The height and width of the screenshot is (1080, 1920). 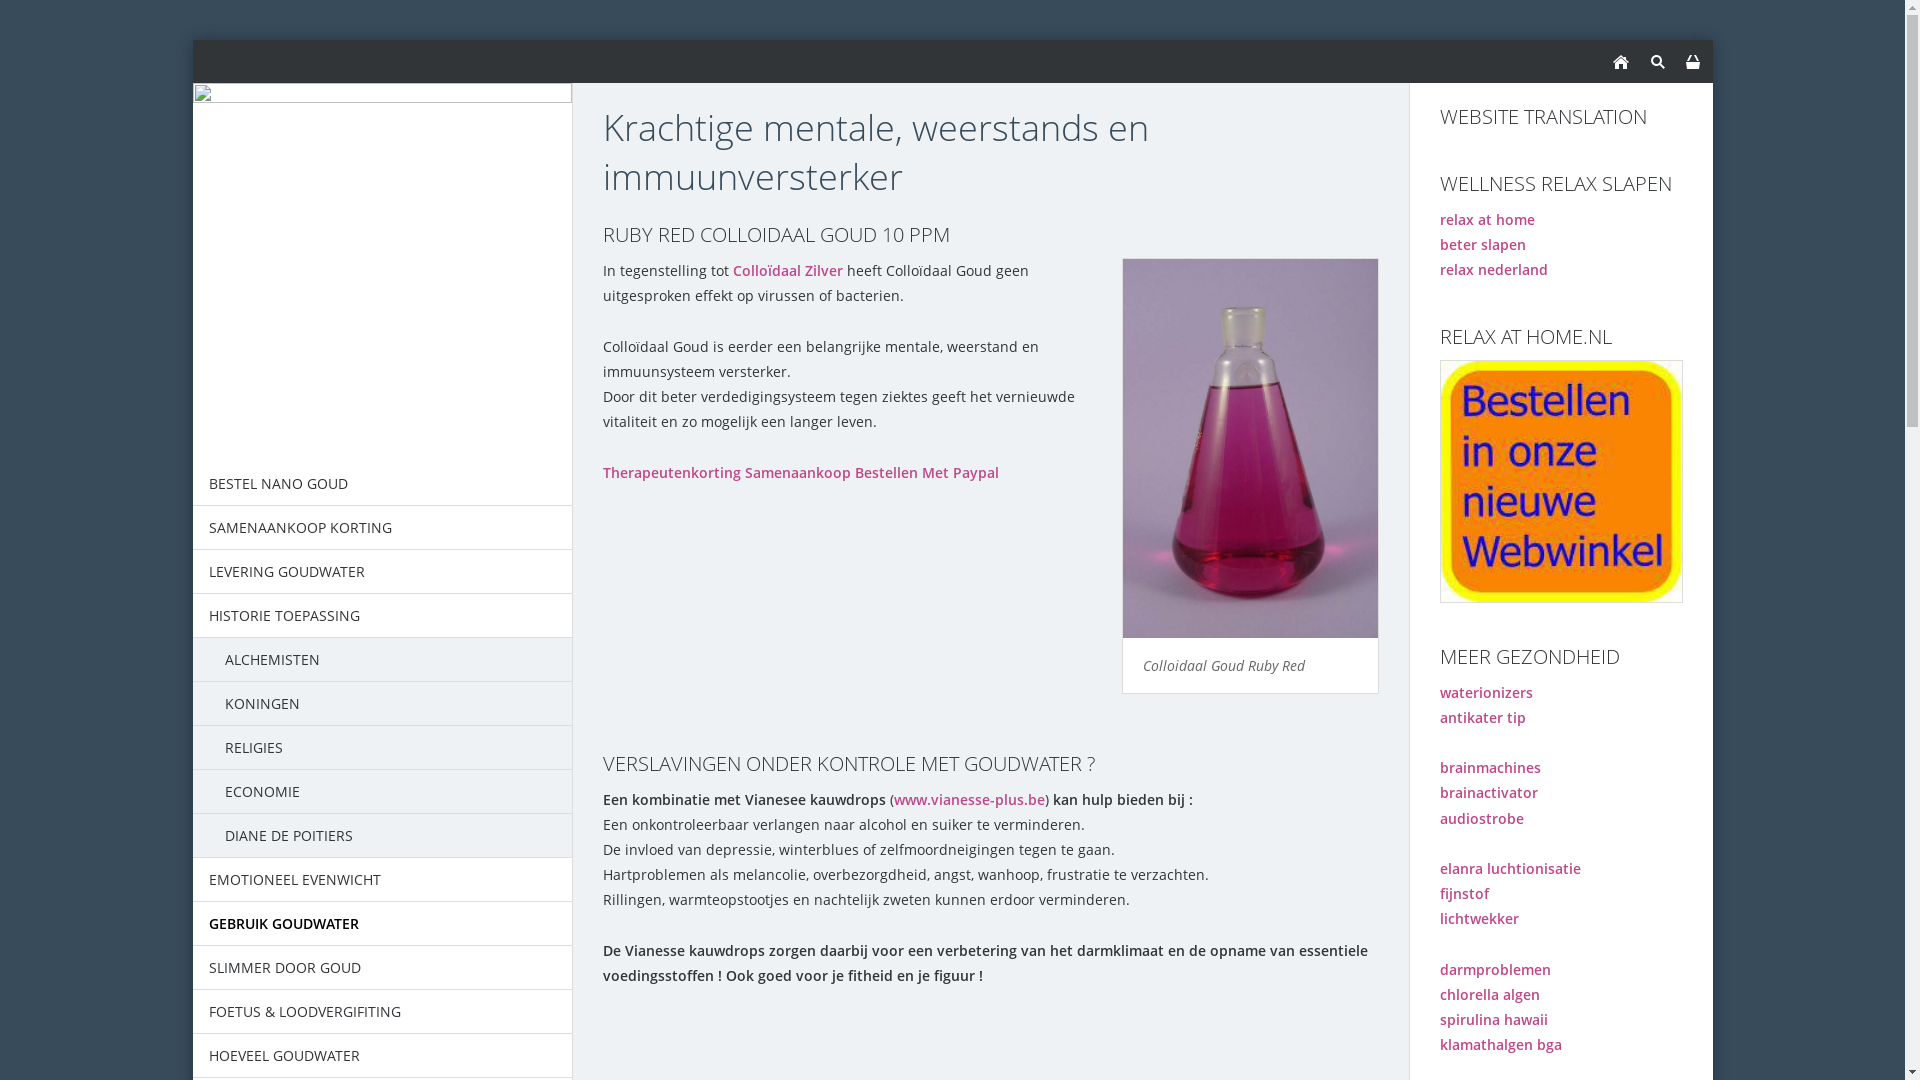 I want to click on Samenaankoop, so click(x=797, y=472).